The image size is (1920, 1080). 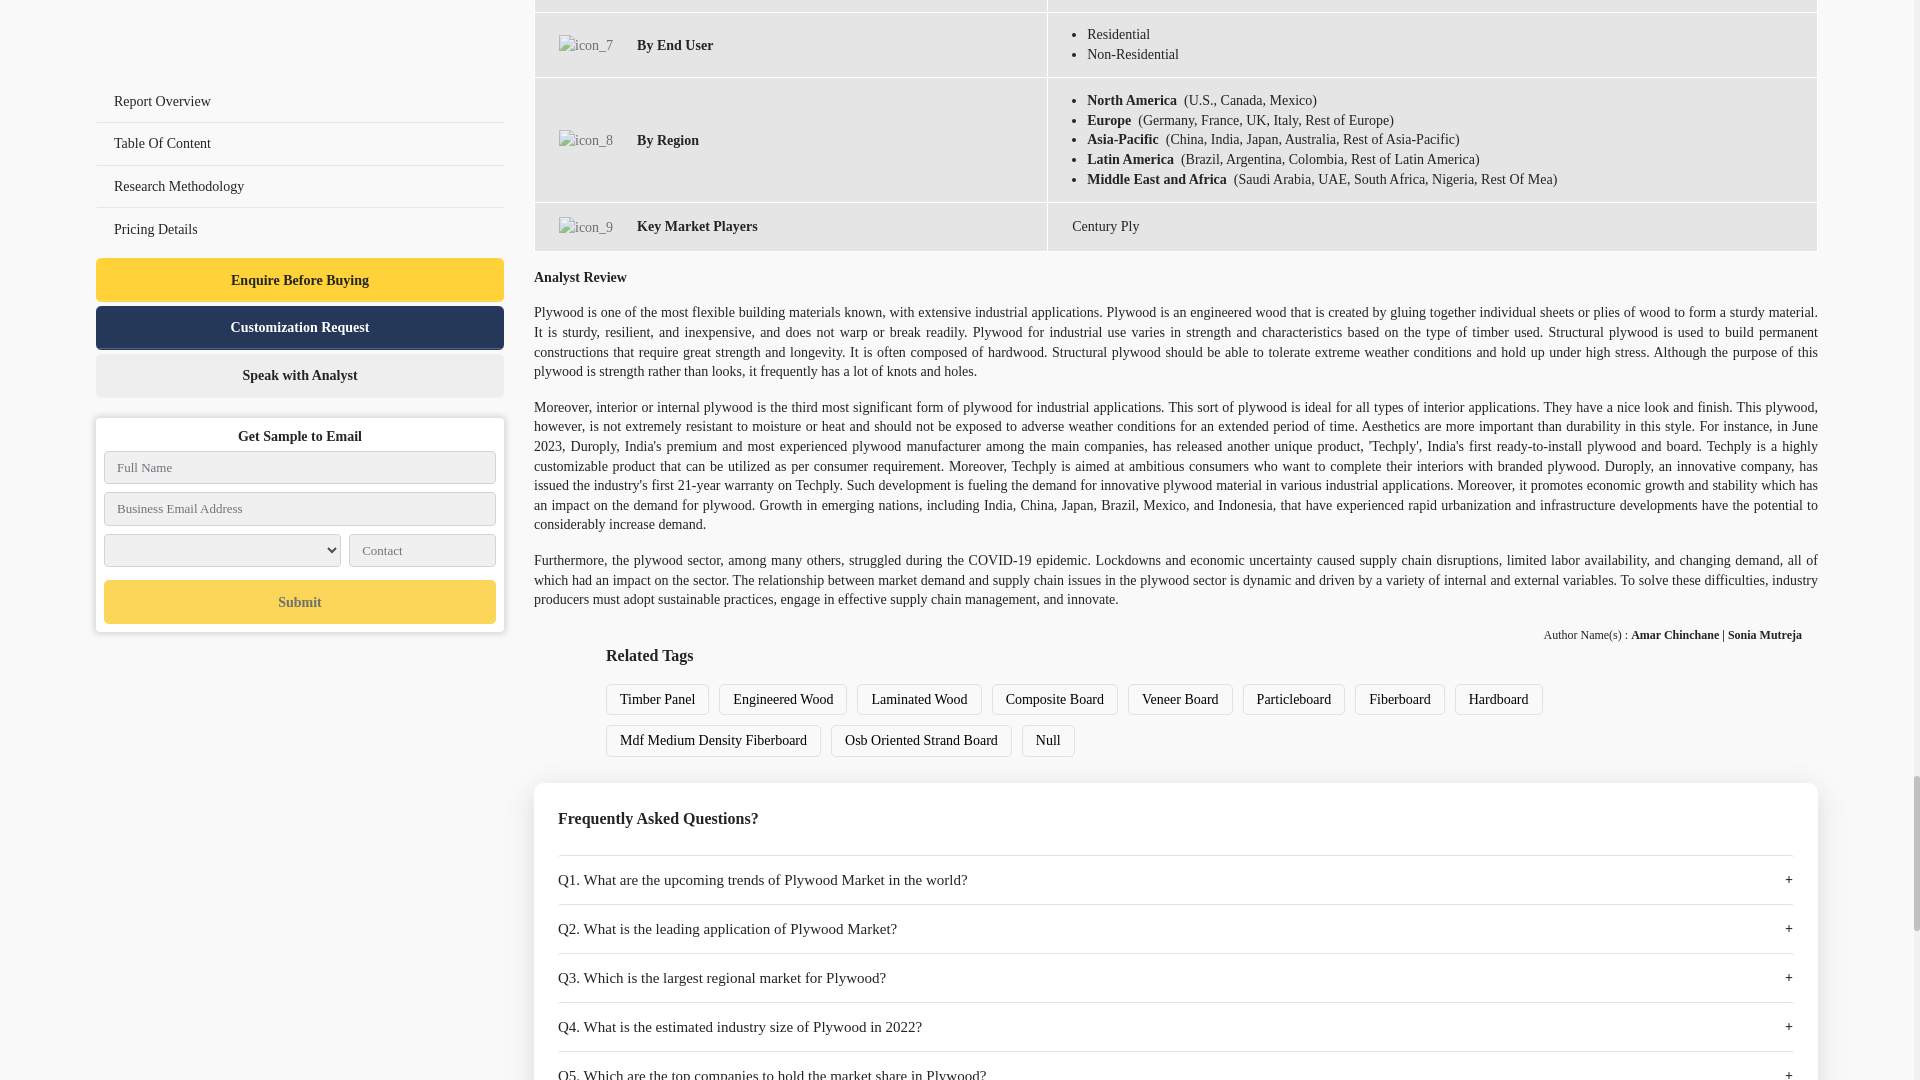 I want to click on Key Market Players, so click(x=585, y=227).